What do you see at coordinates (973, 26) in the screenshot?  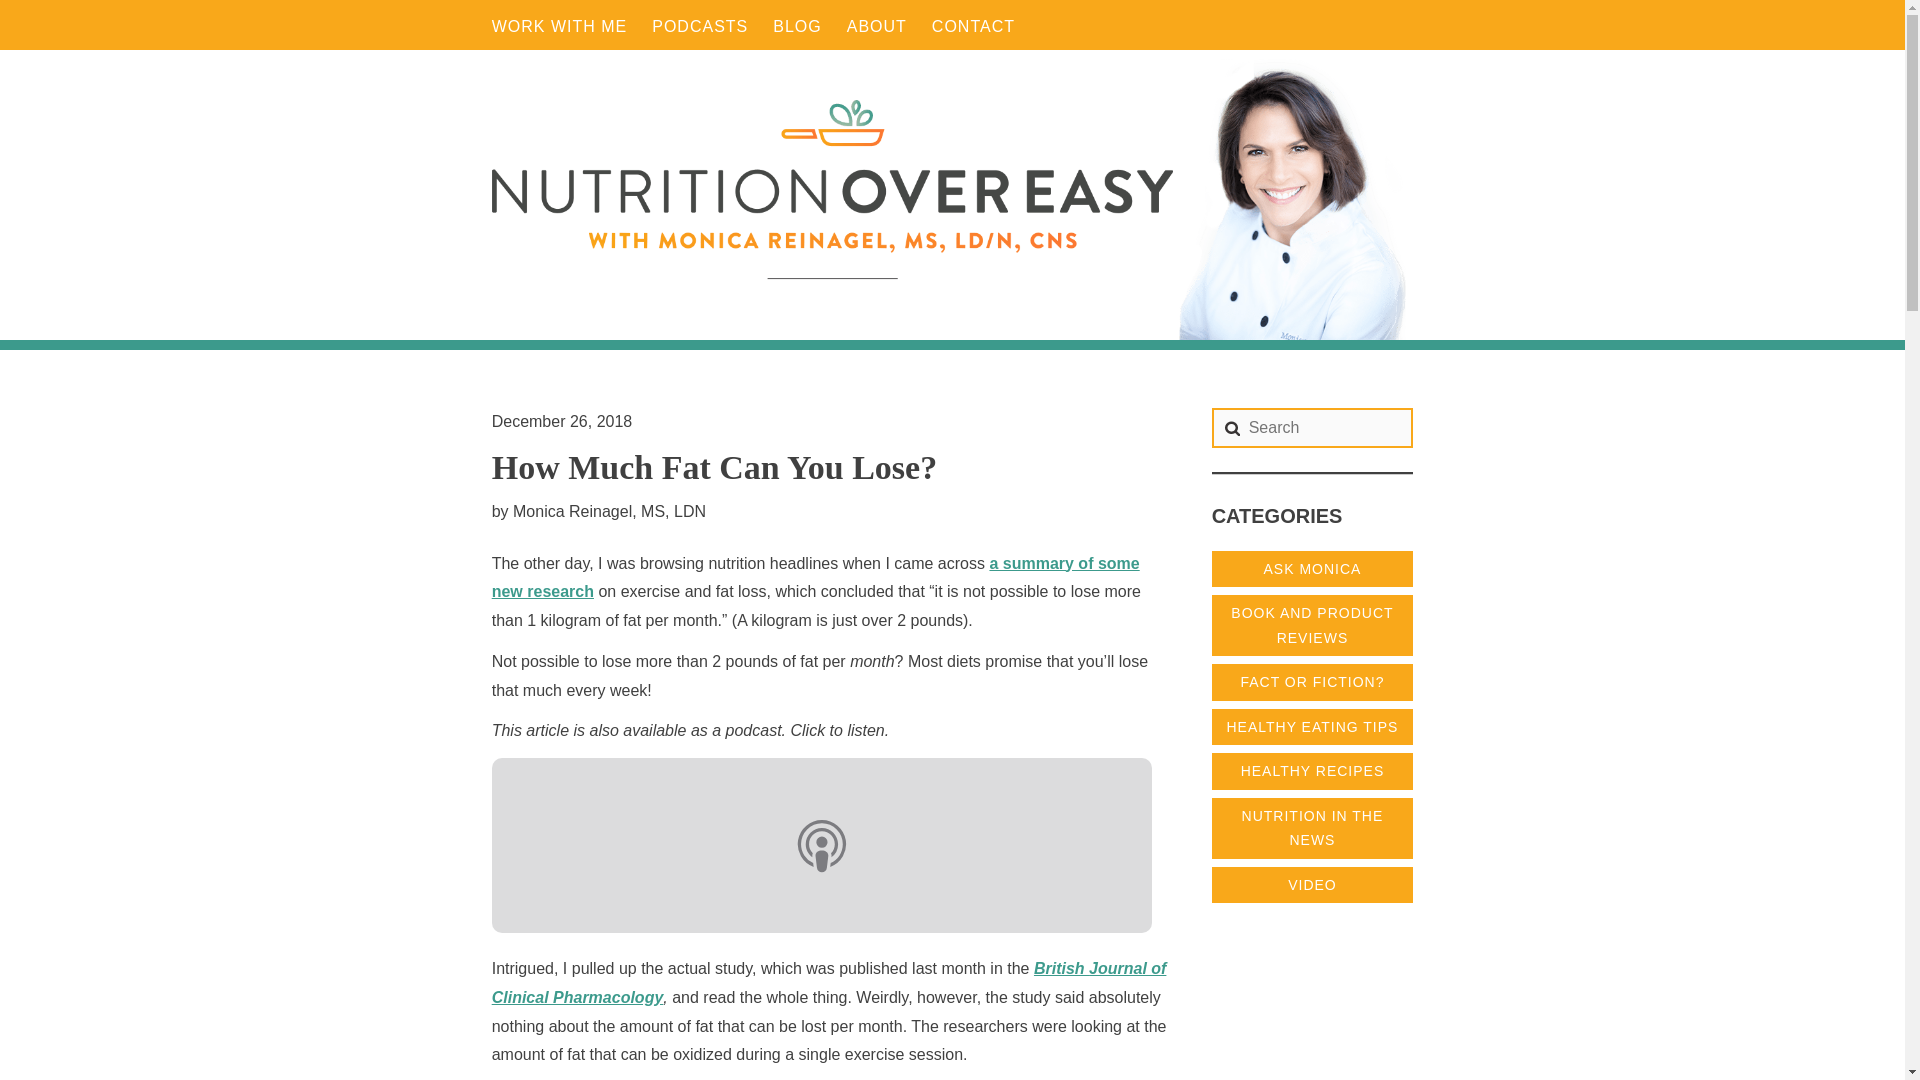 I see `CONTACT` at bounding box center [973, 26].